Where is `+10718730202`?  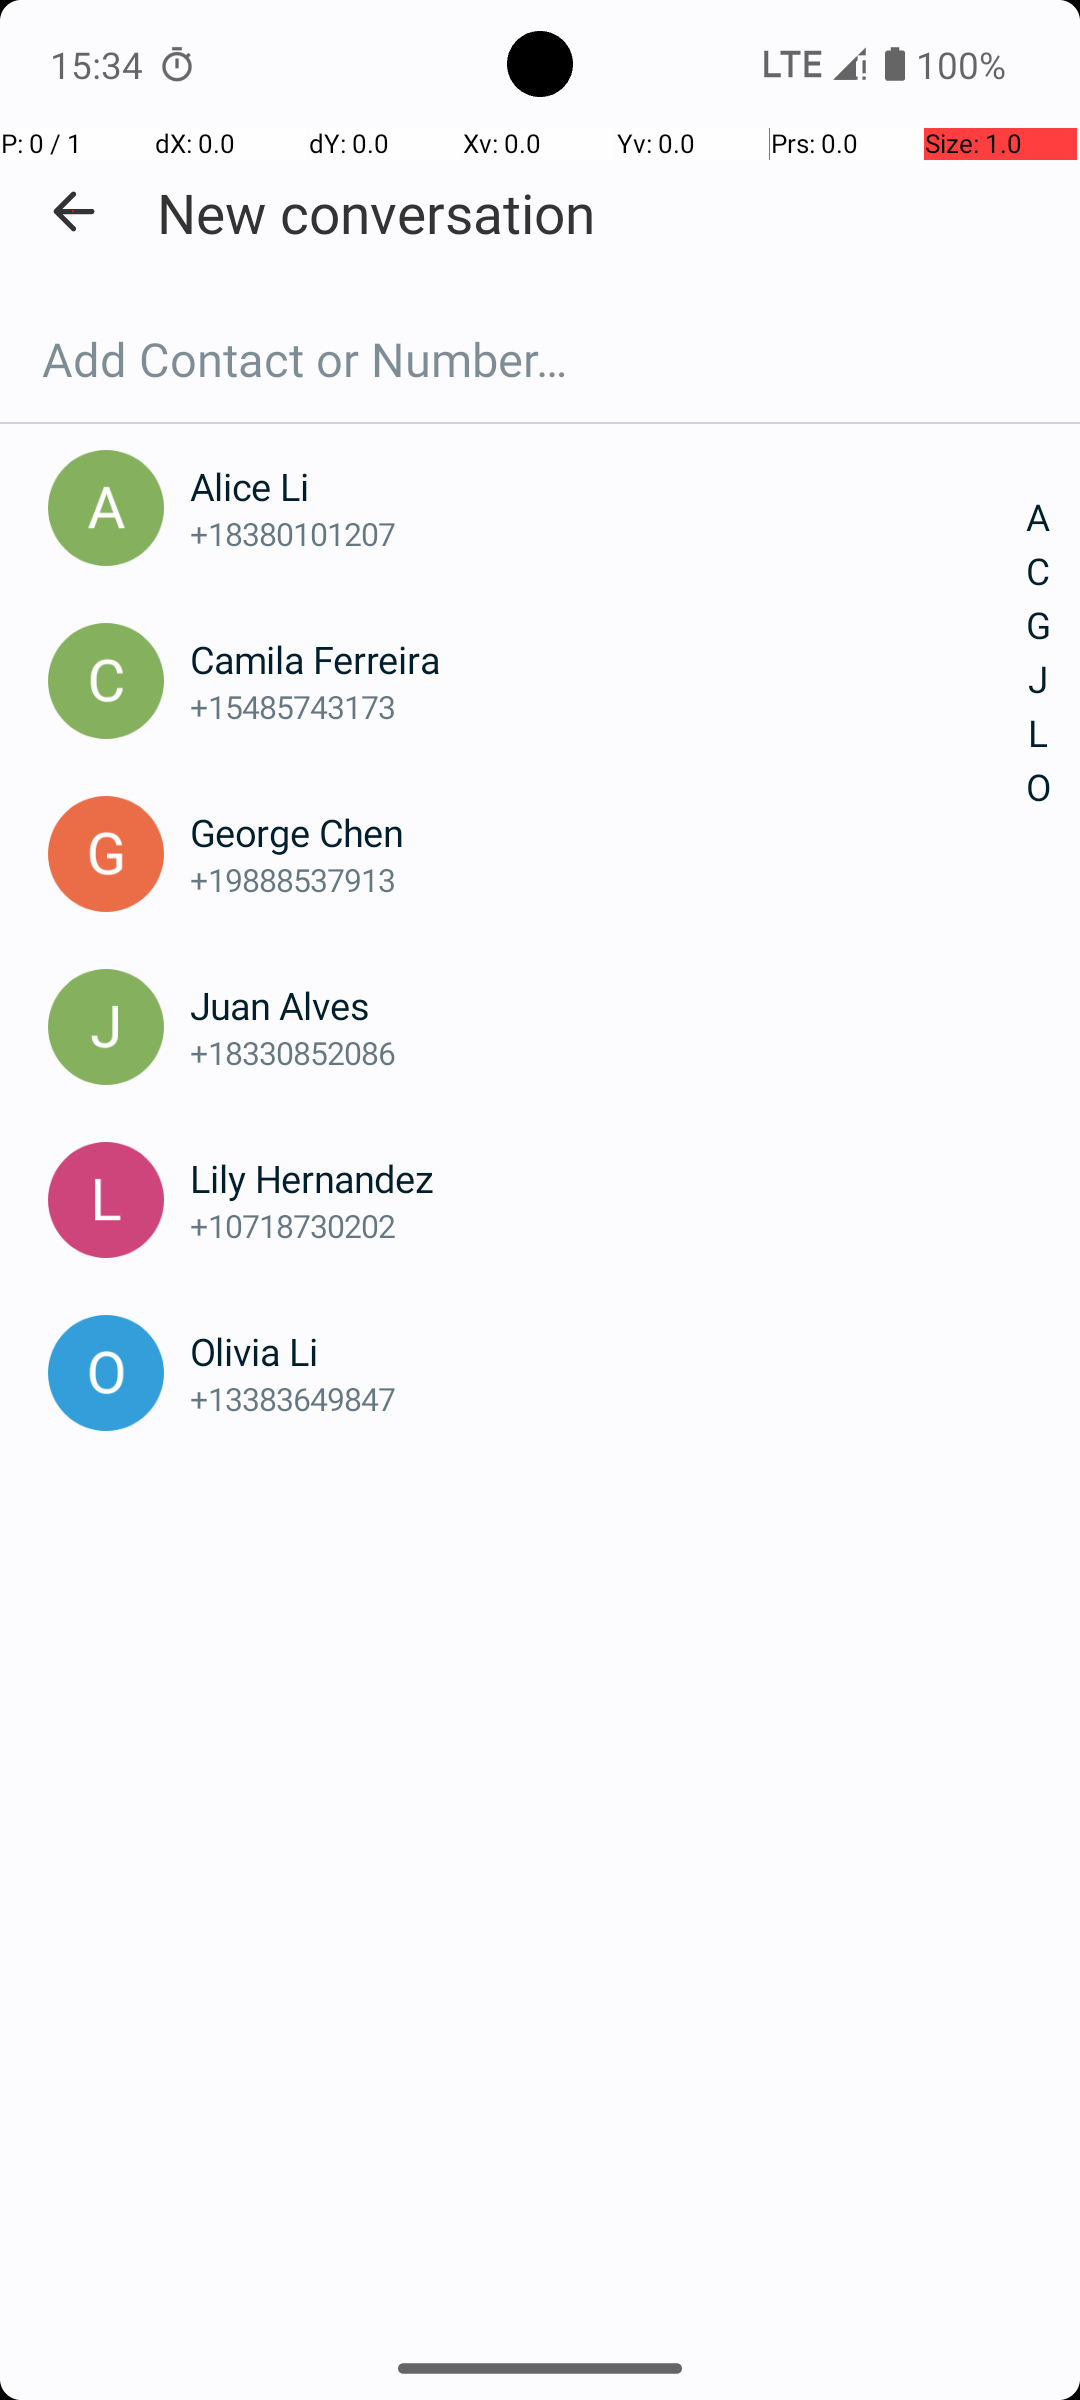
+10718730202 is located at coordinates (608, 1226).